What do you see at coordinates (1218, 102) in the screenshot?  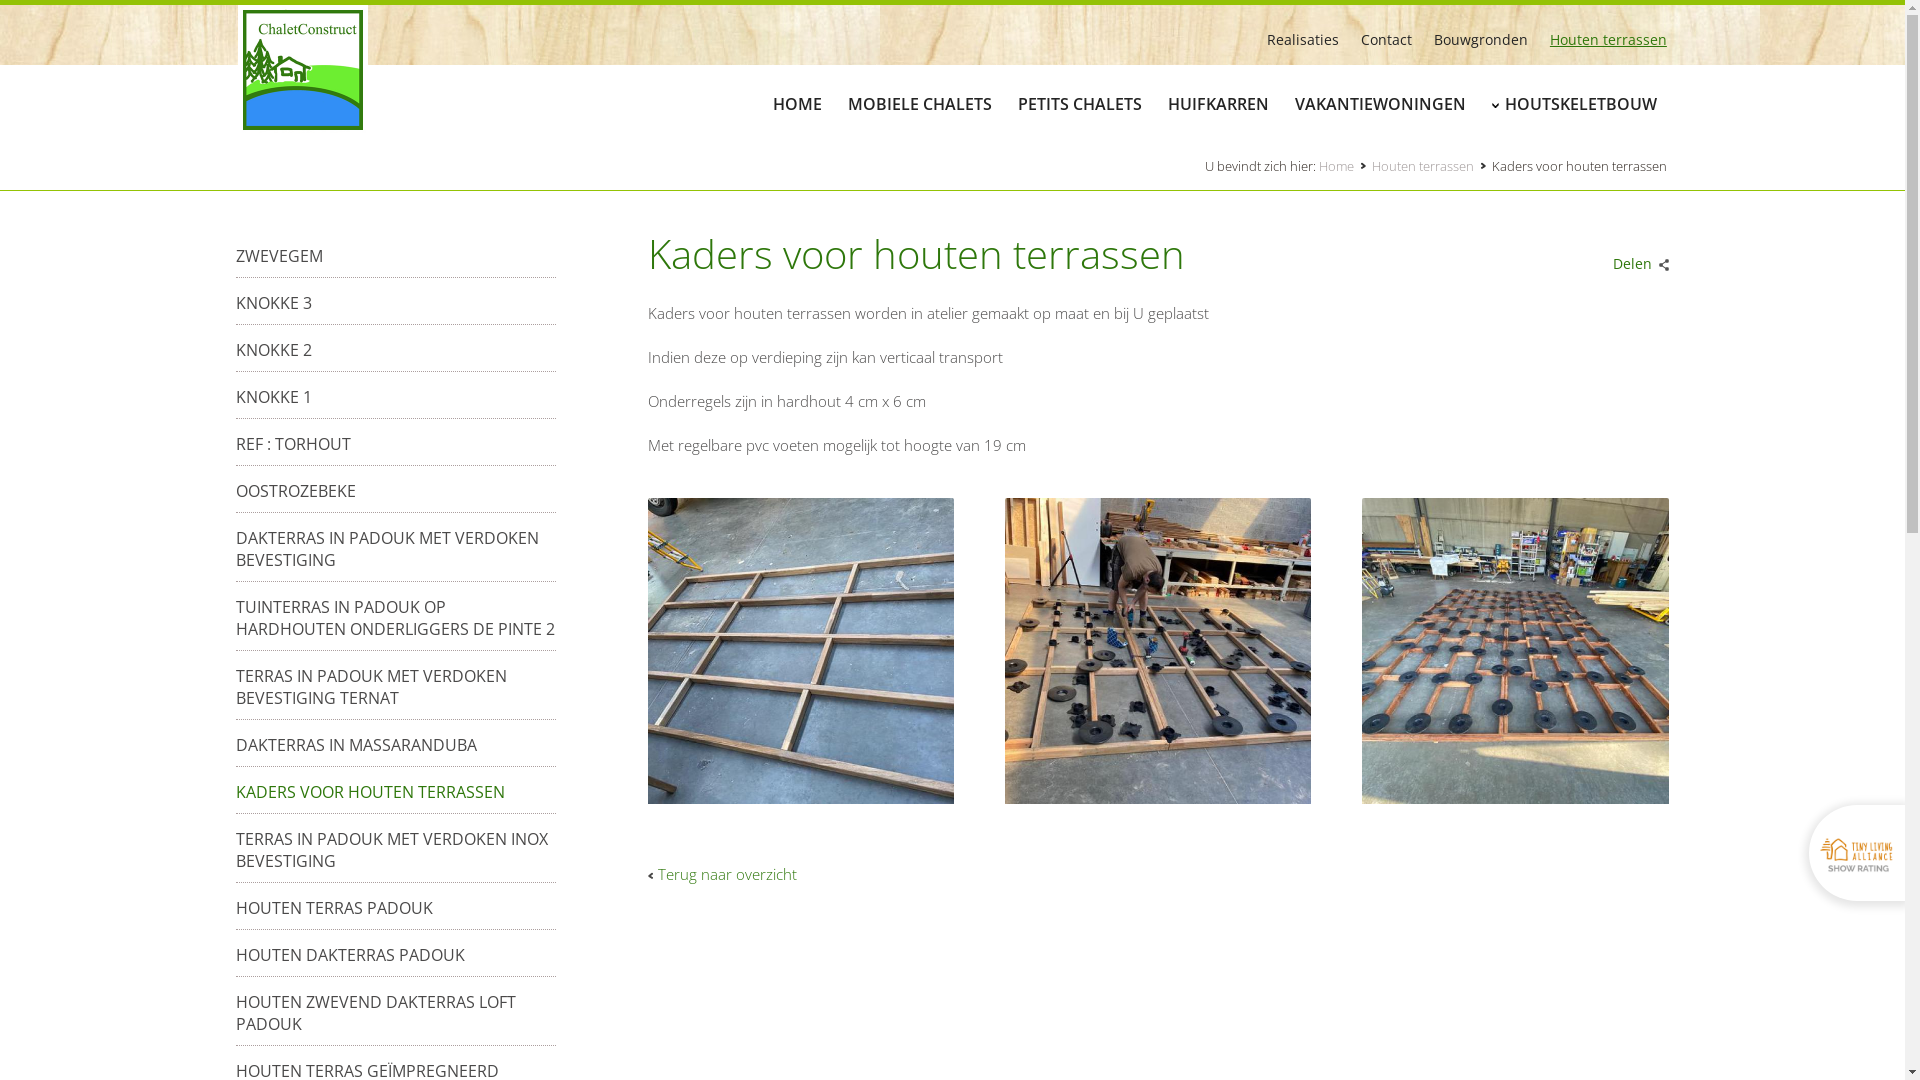 I see `HUIFKARREN` at bounding box center [1218, 102].